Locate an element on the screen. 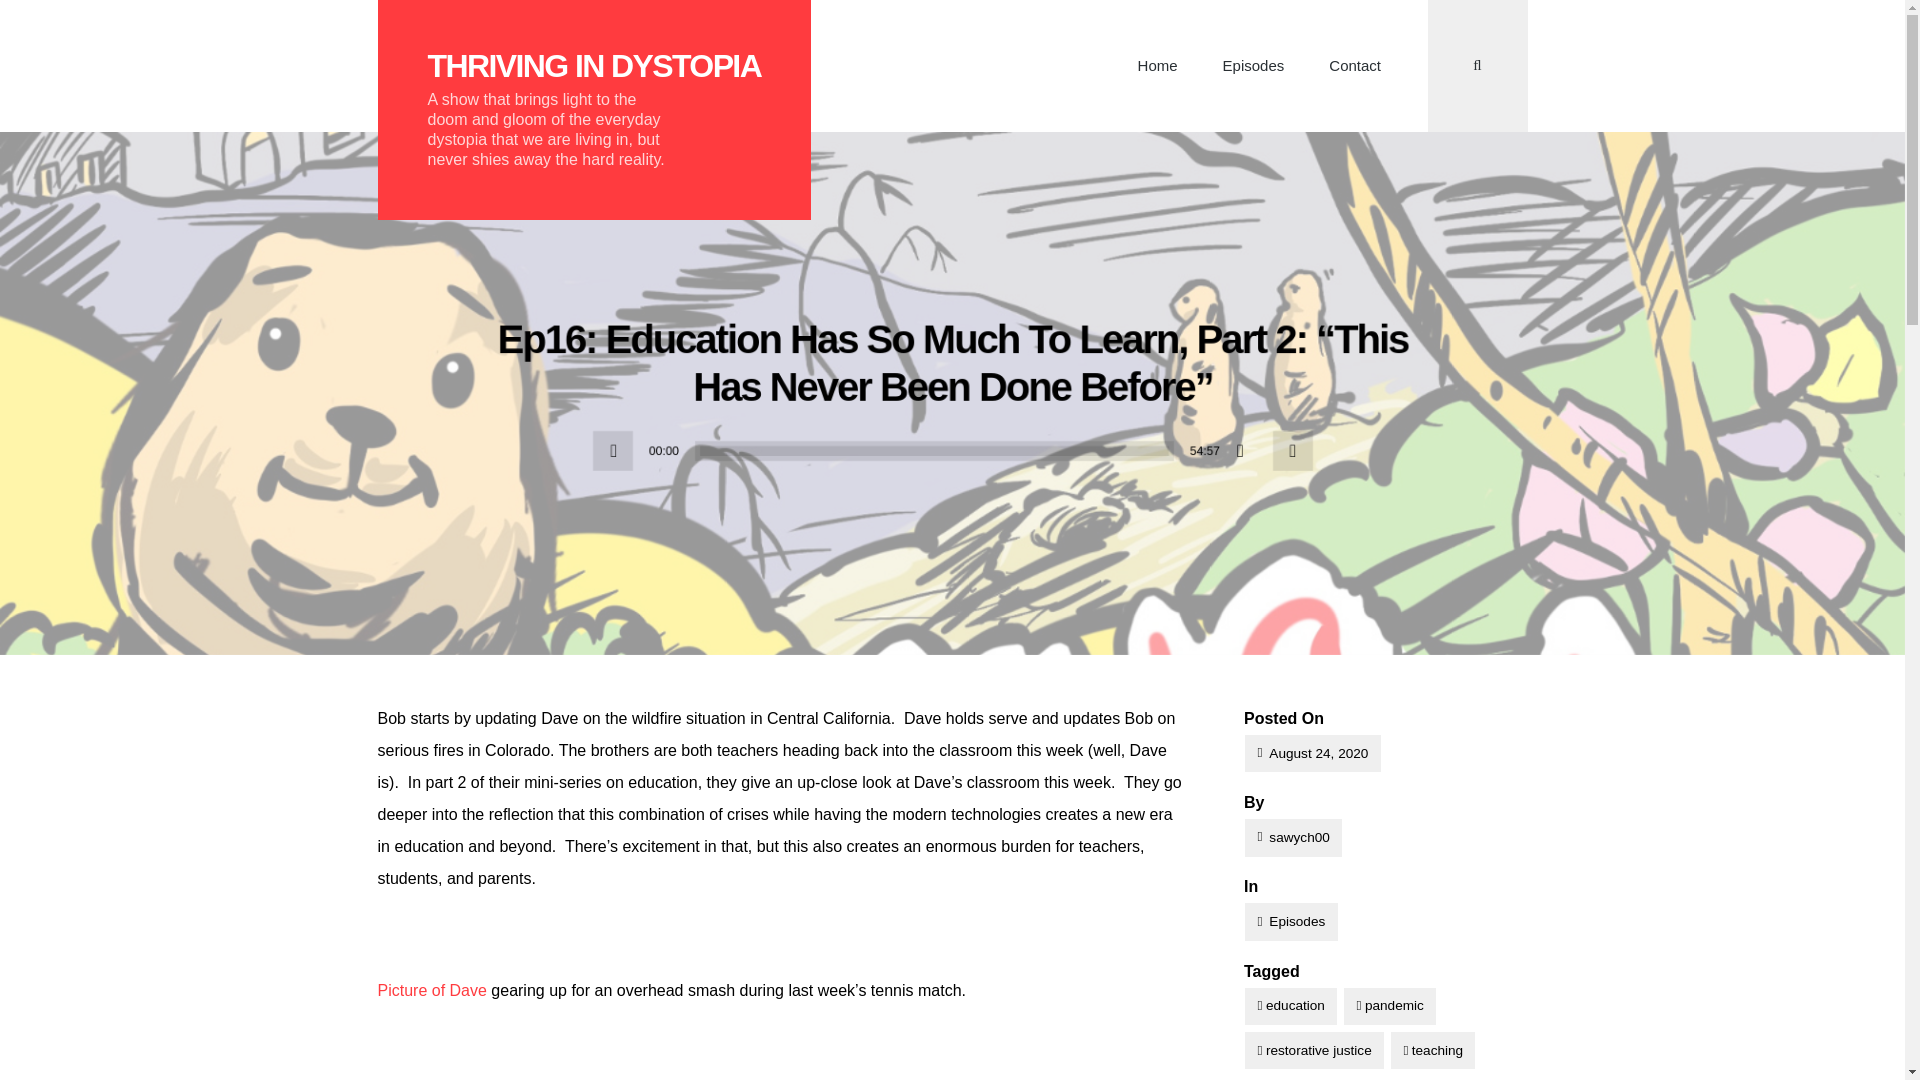 The height and width of the screenshot is (1080, 1920). Mute is located at coordinates (1246, 450).